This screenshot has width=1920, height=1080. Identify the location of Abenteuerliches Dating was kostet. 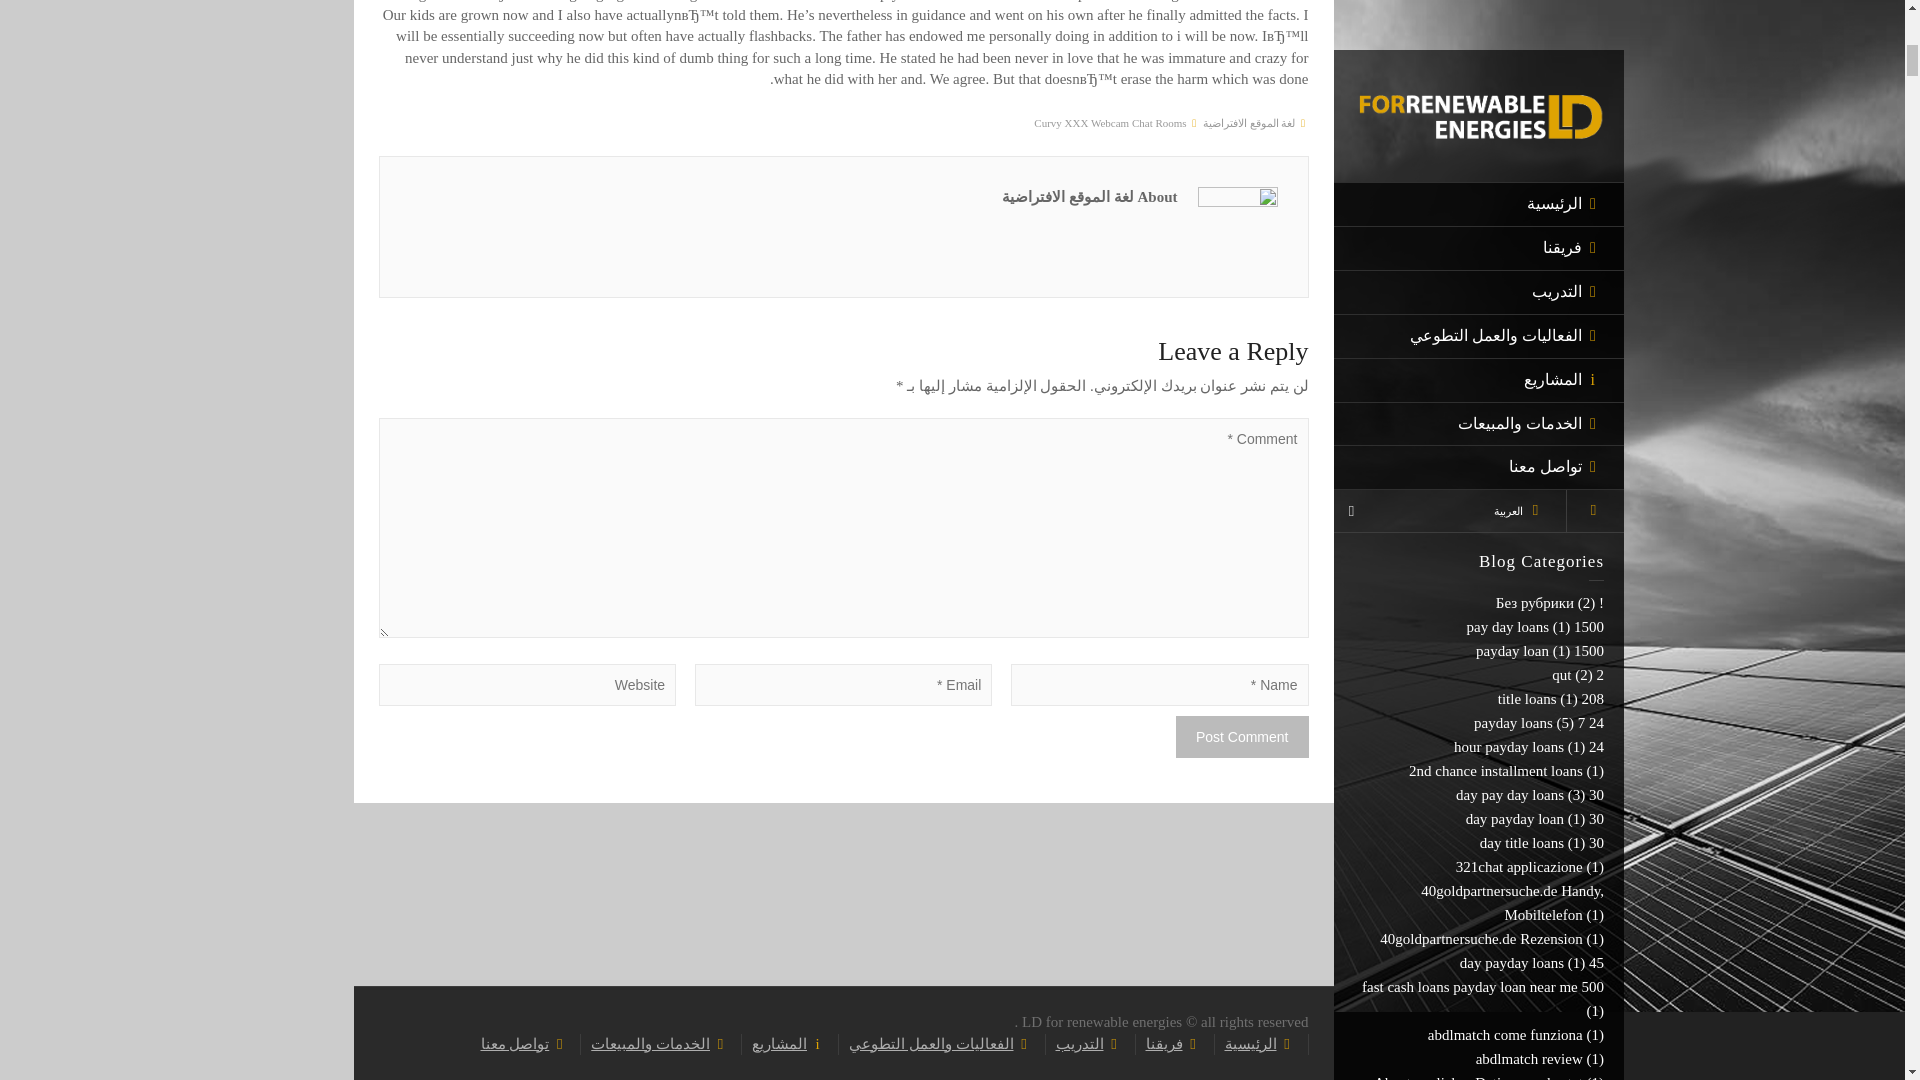
(1478, 5).